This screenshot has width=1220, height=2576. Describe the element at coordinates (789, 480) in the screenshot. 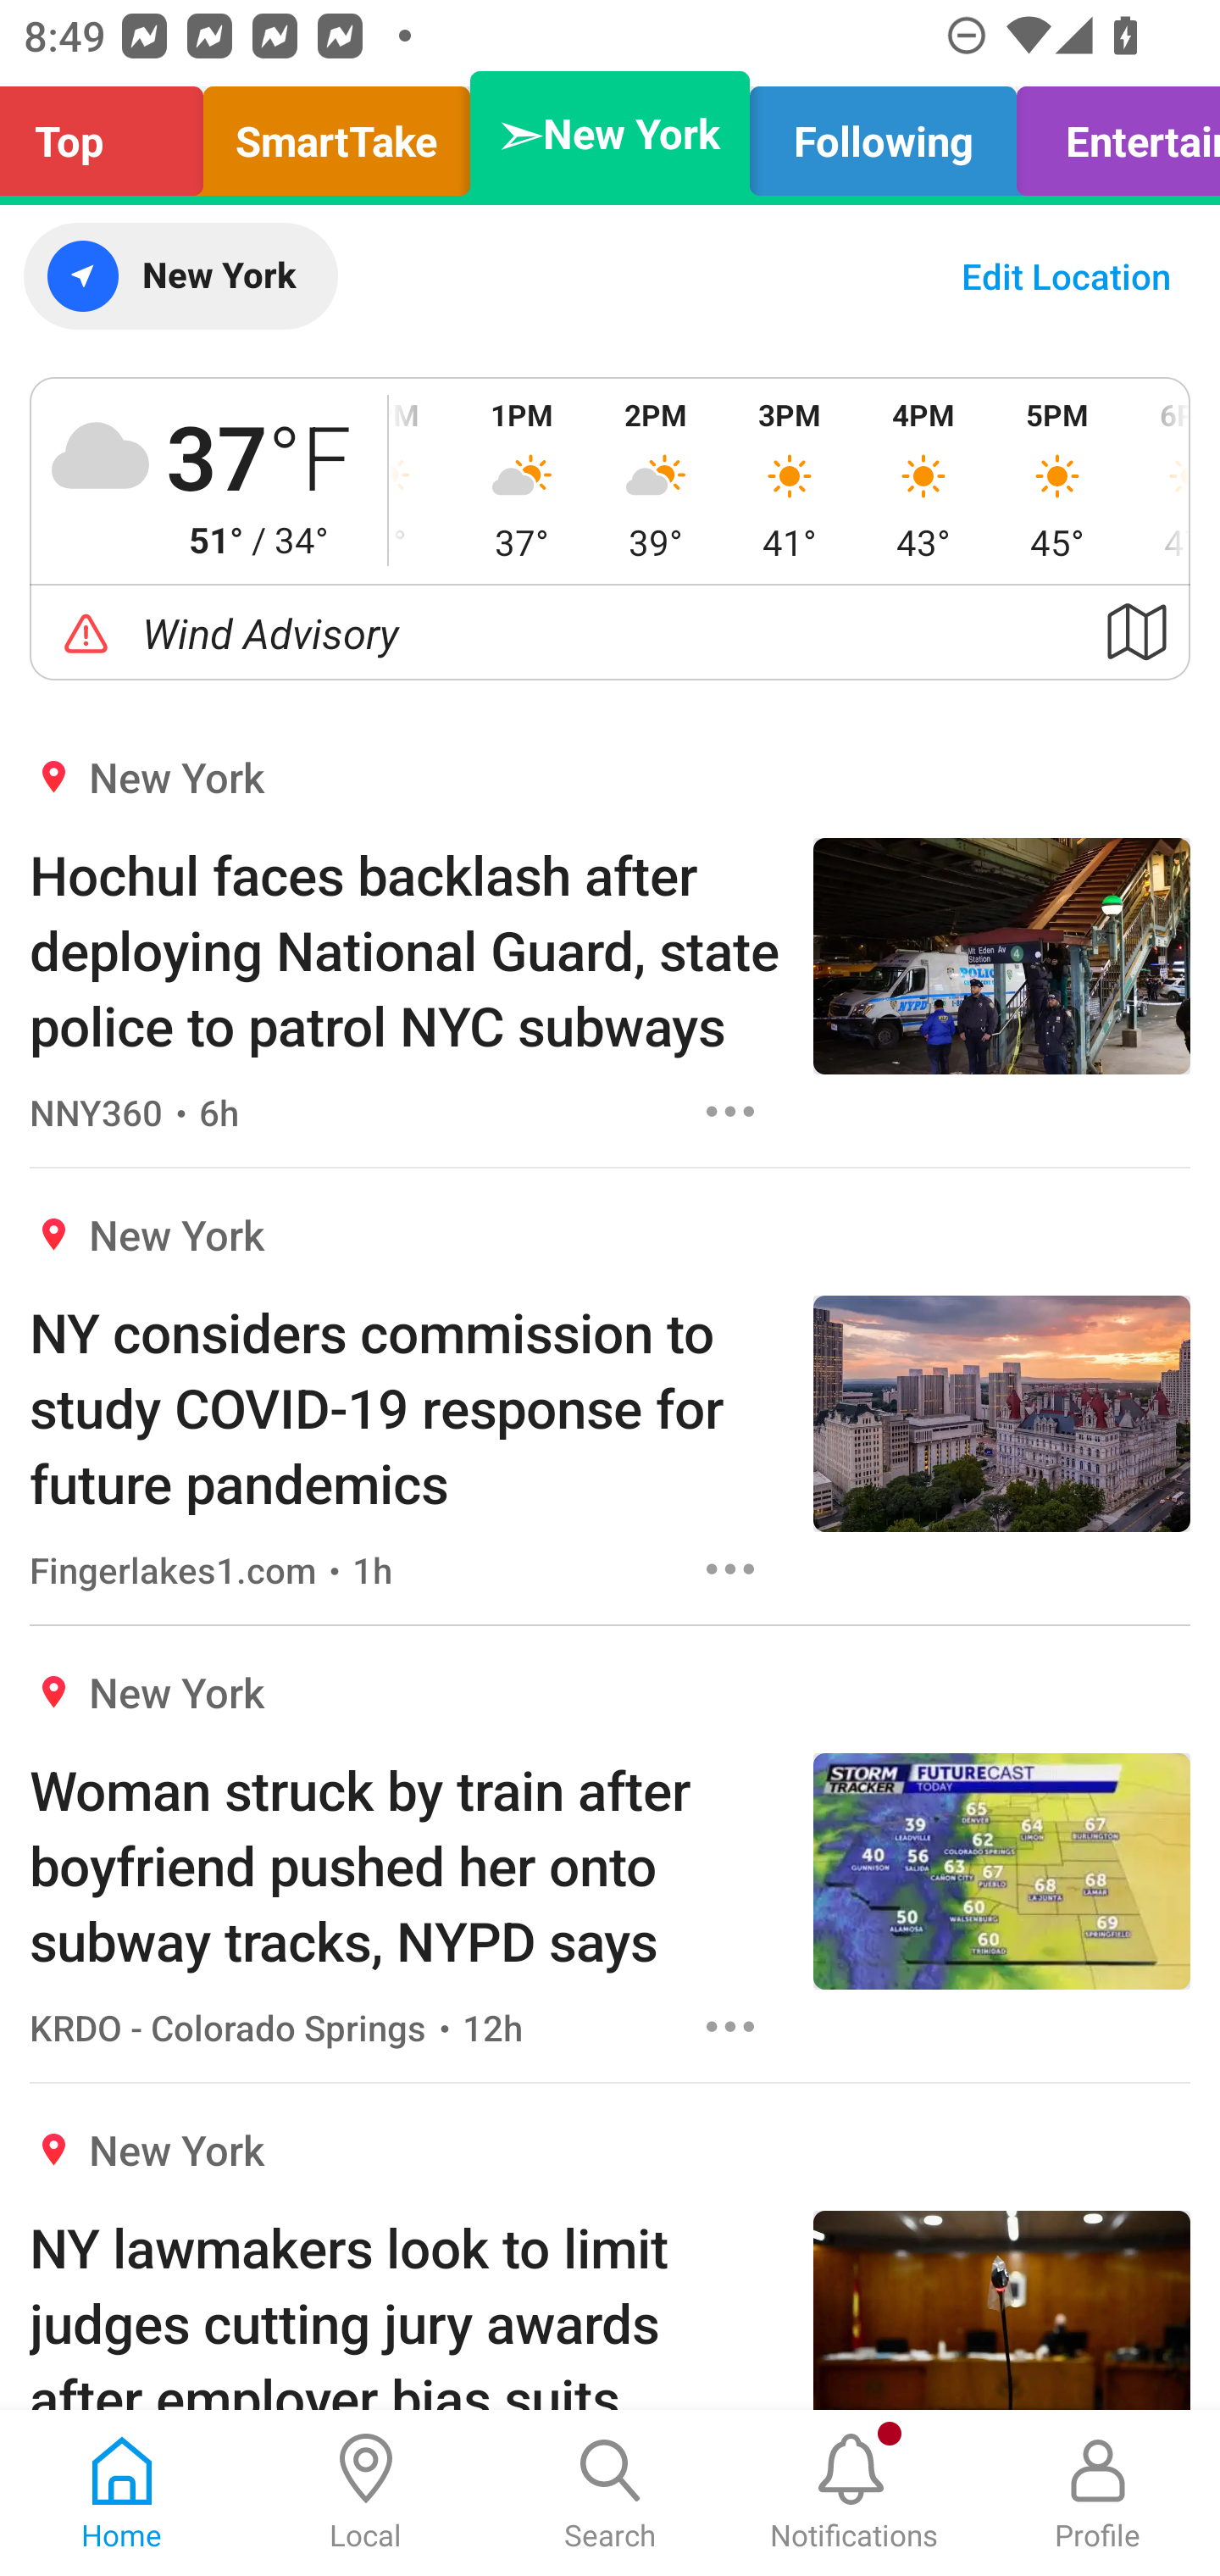

I see `3PM 41°` at that location.